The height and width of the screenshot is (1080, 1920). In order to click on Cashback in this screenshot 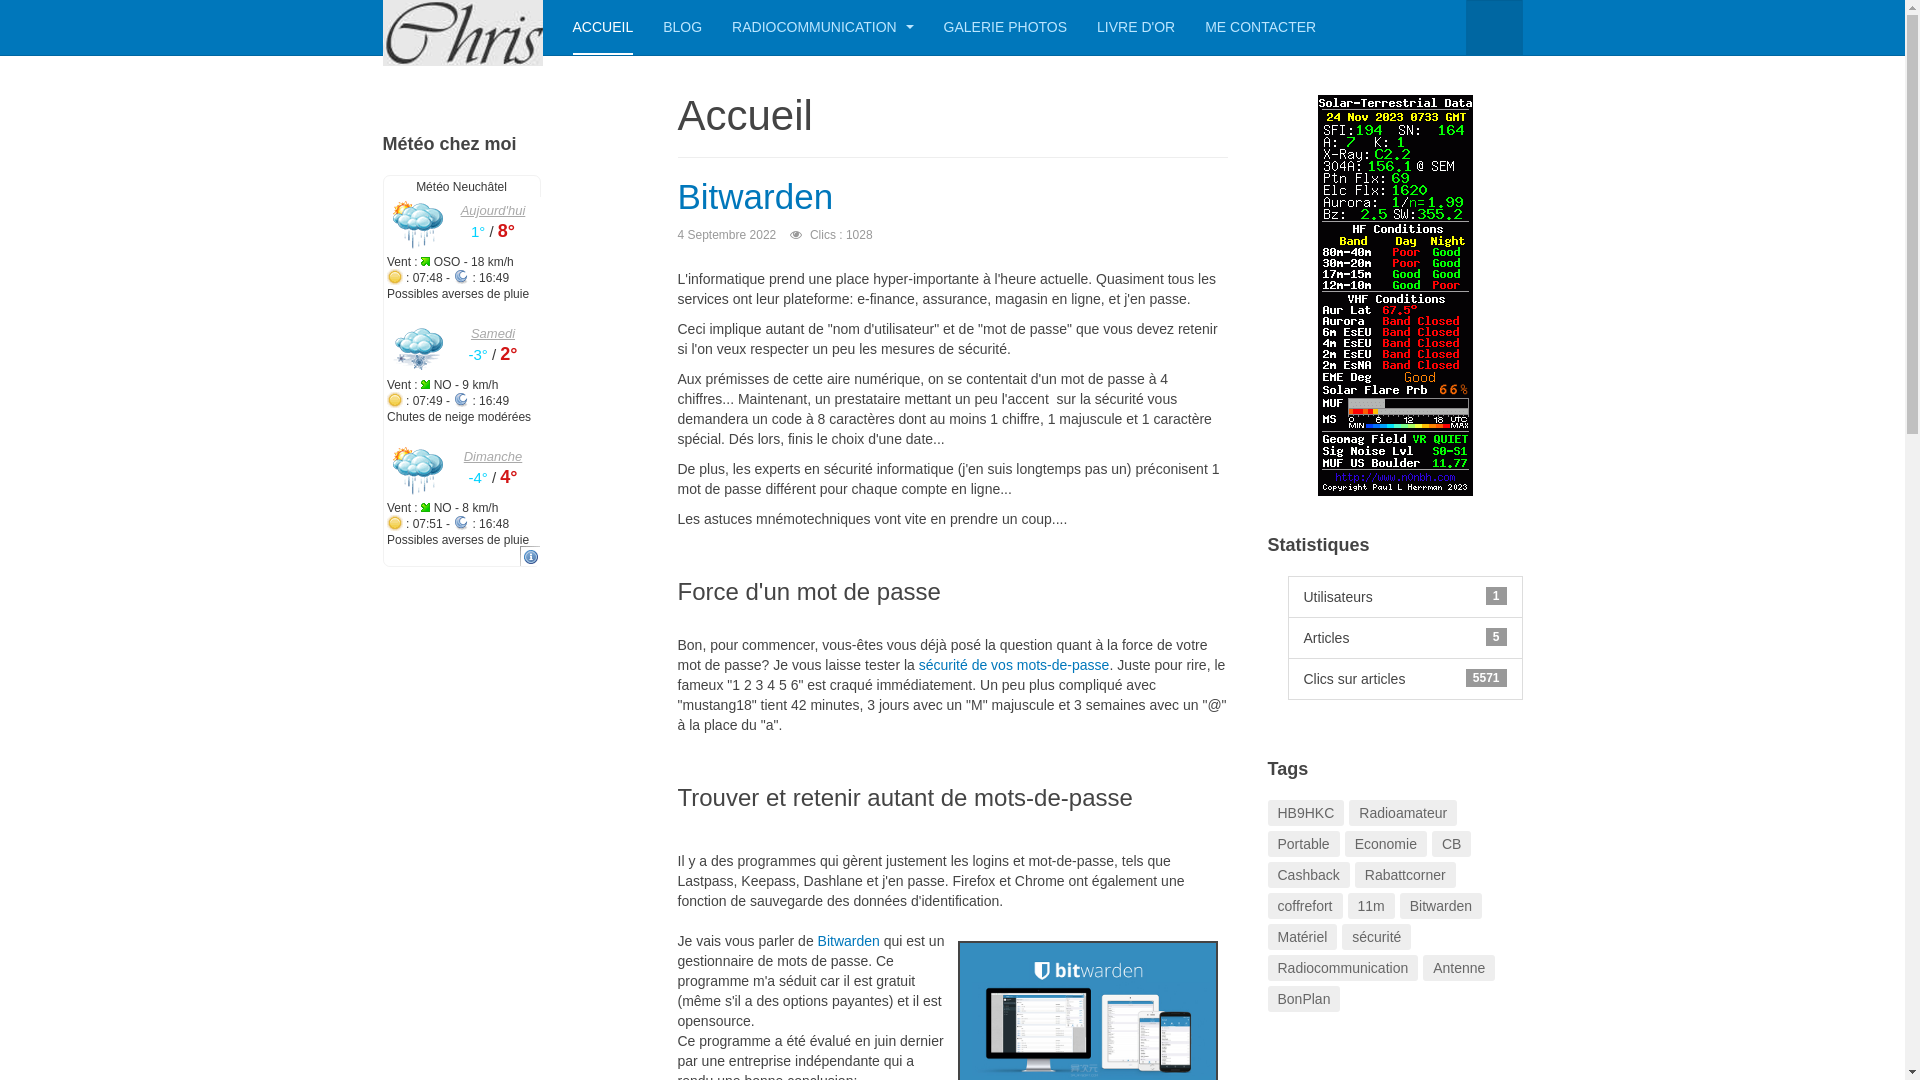, I will do `click(1309, 874)`.